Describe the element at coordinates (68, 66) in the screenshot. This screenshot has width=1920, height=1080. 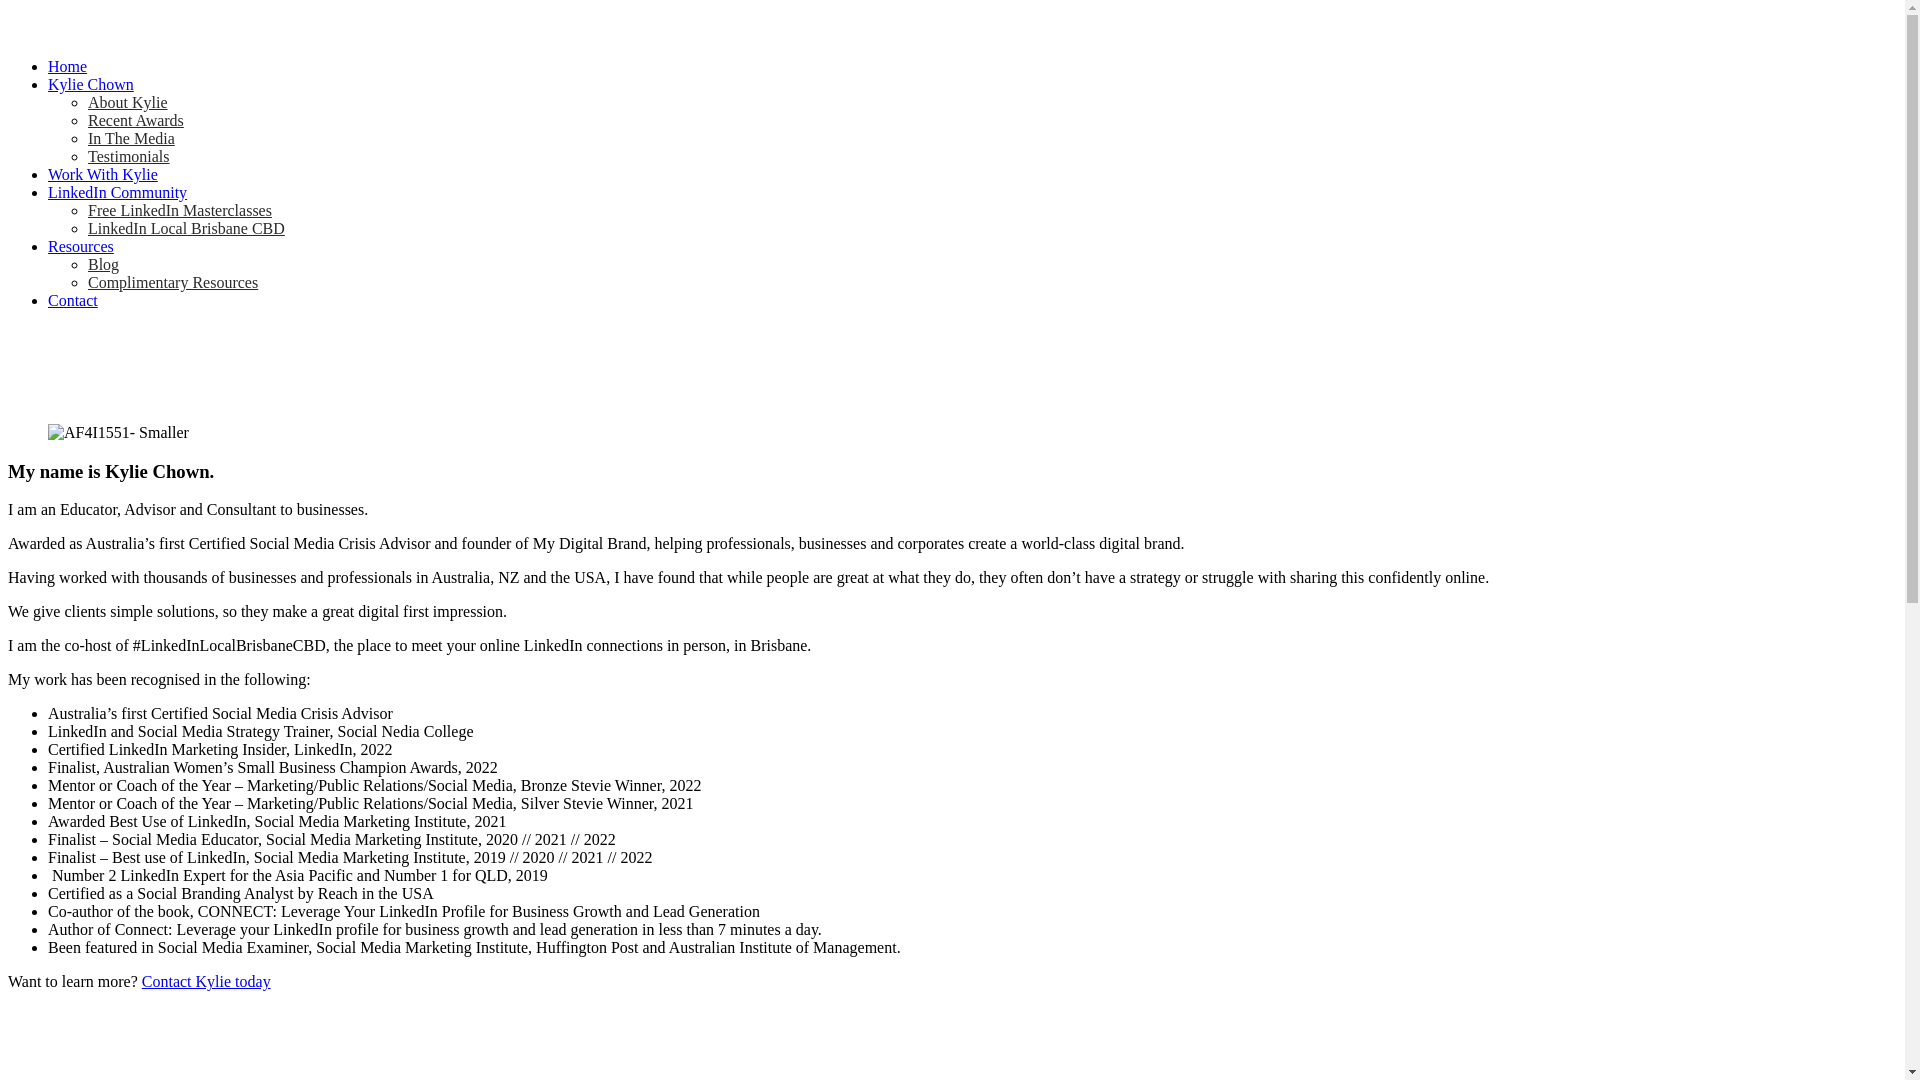
I see `Home` at that location.